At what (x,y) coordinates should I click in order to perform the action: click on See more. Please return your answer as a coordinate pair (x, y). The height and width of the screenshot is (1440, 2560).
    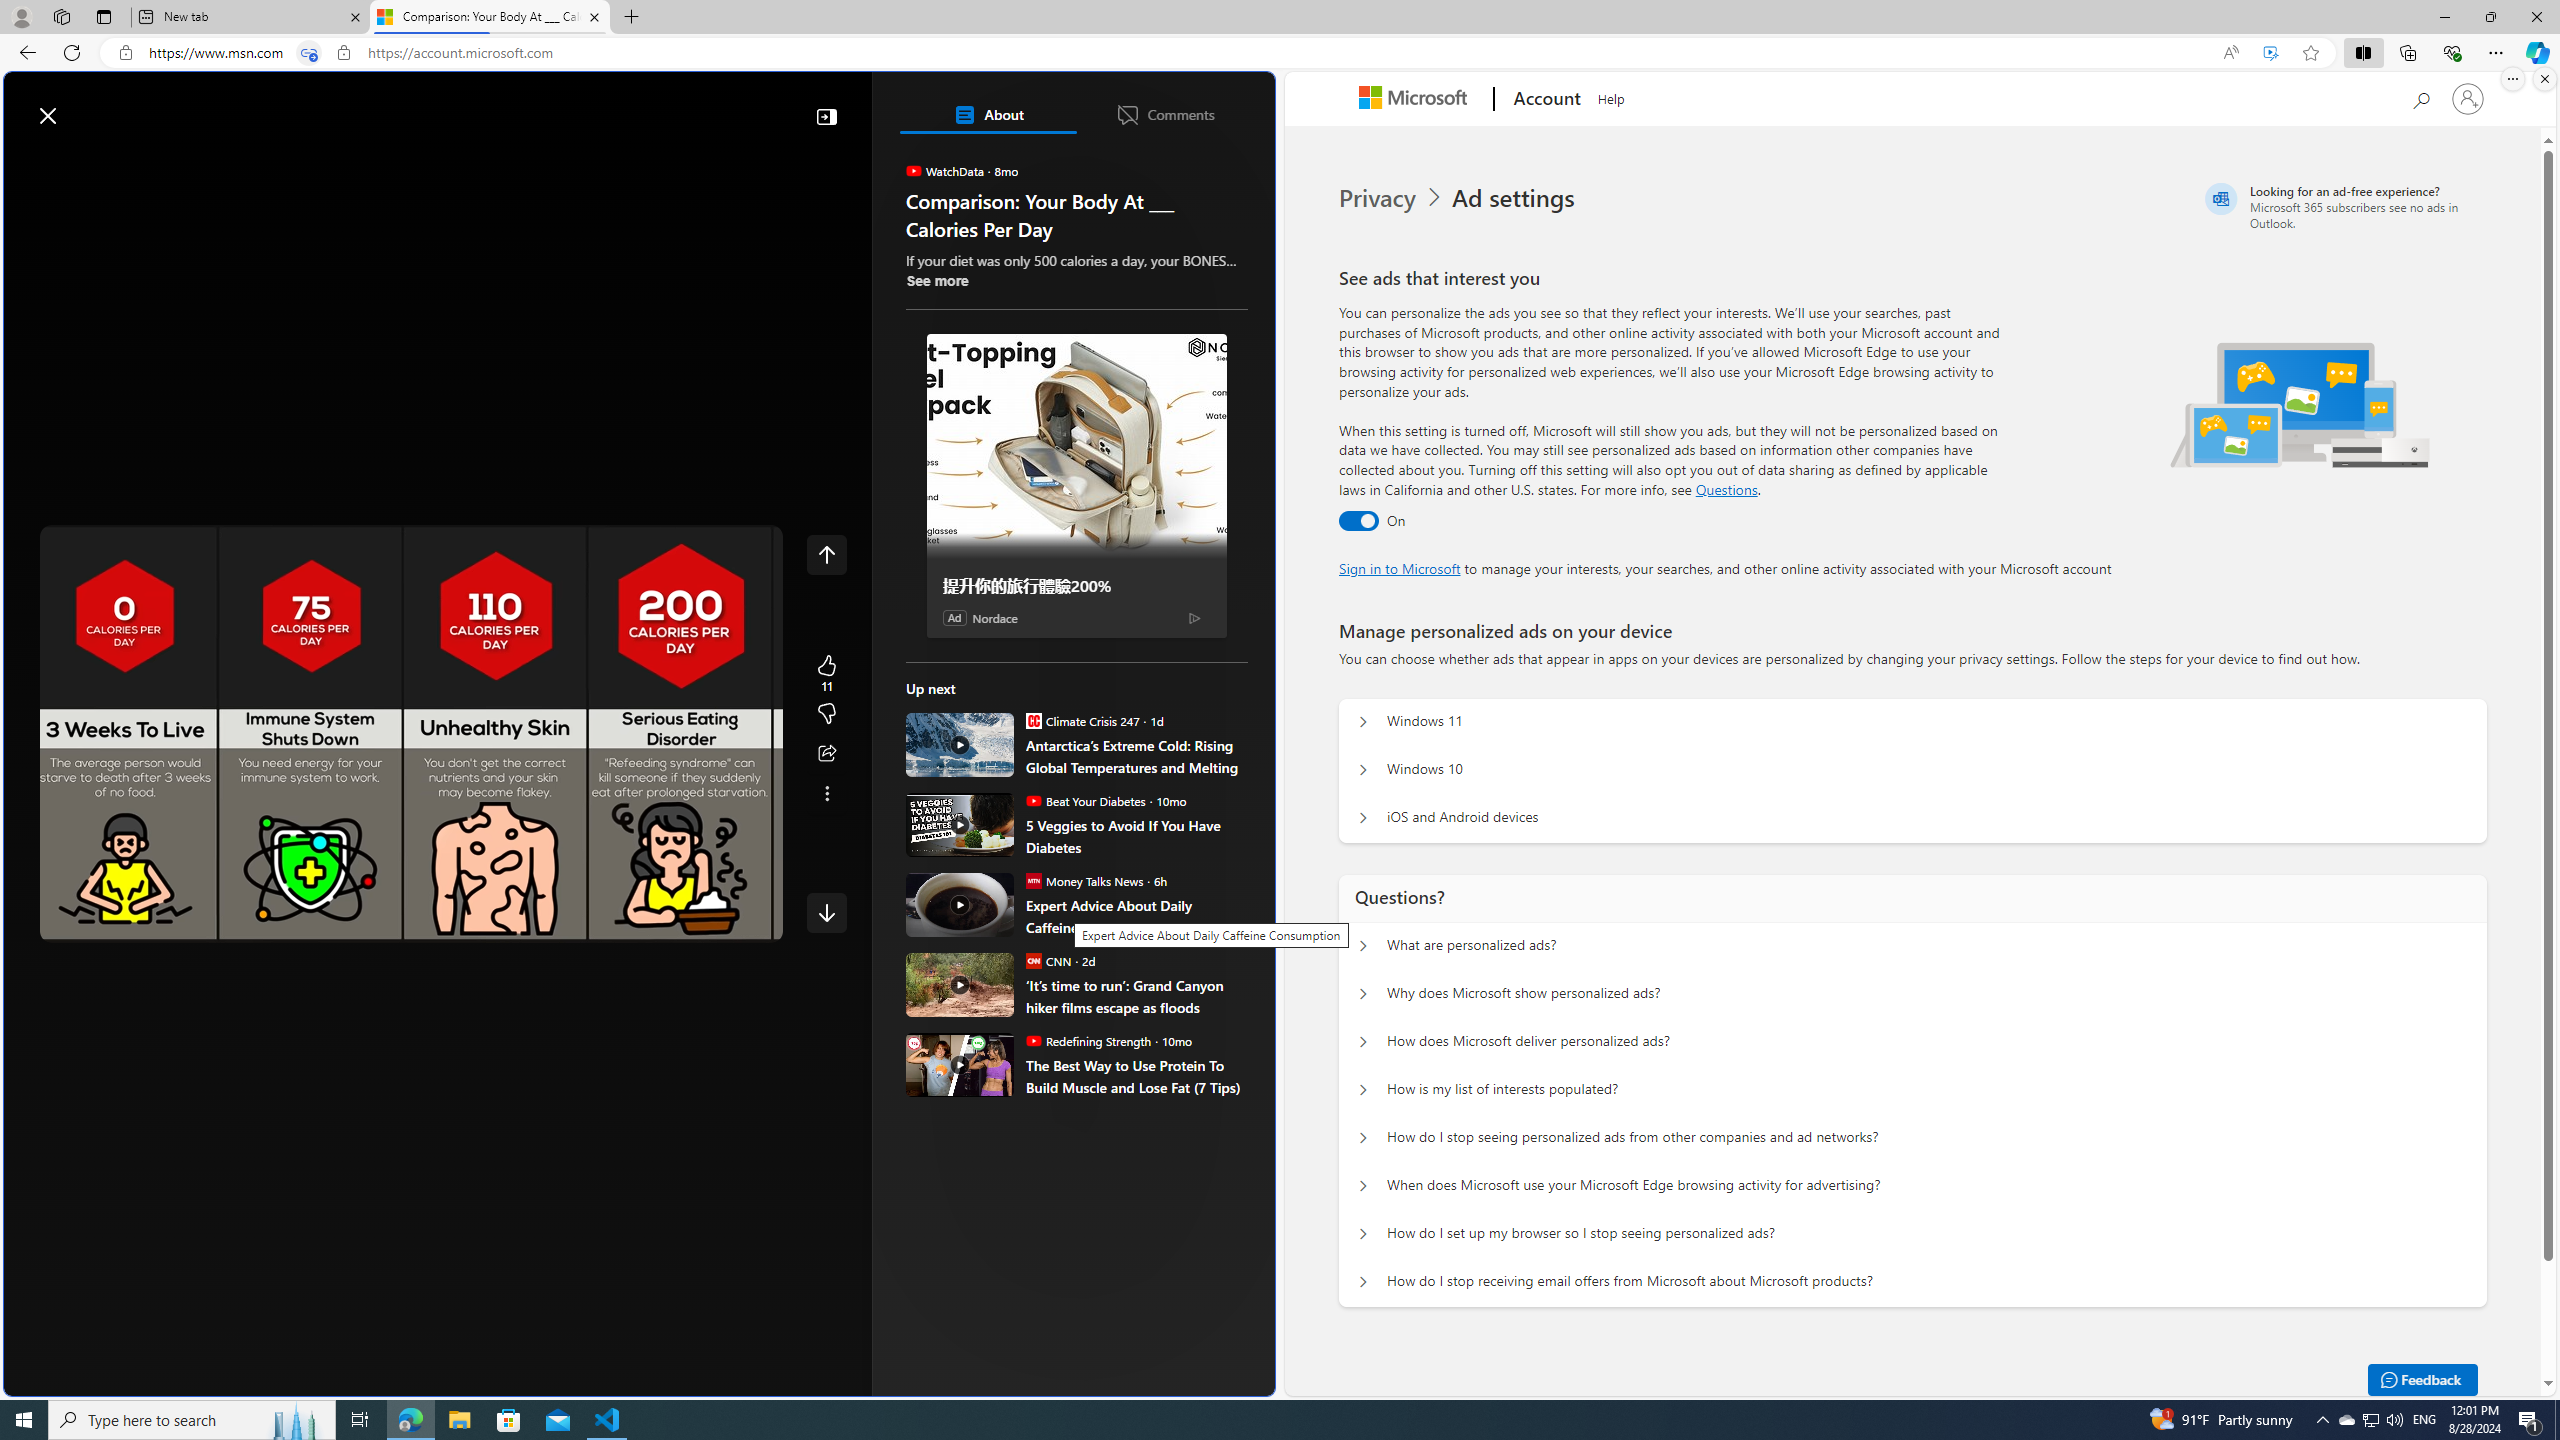
    Looking at the image, I should click on (826, 794).